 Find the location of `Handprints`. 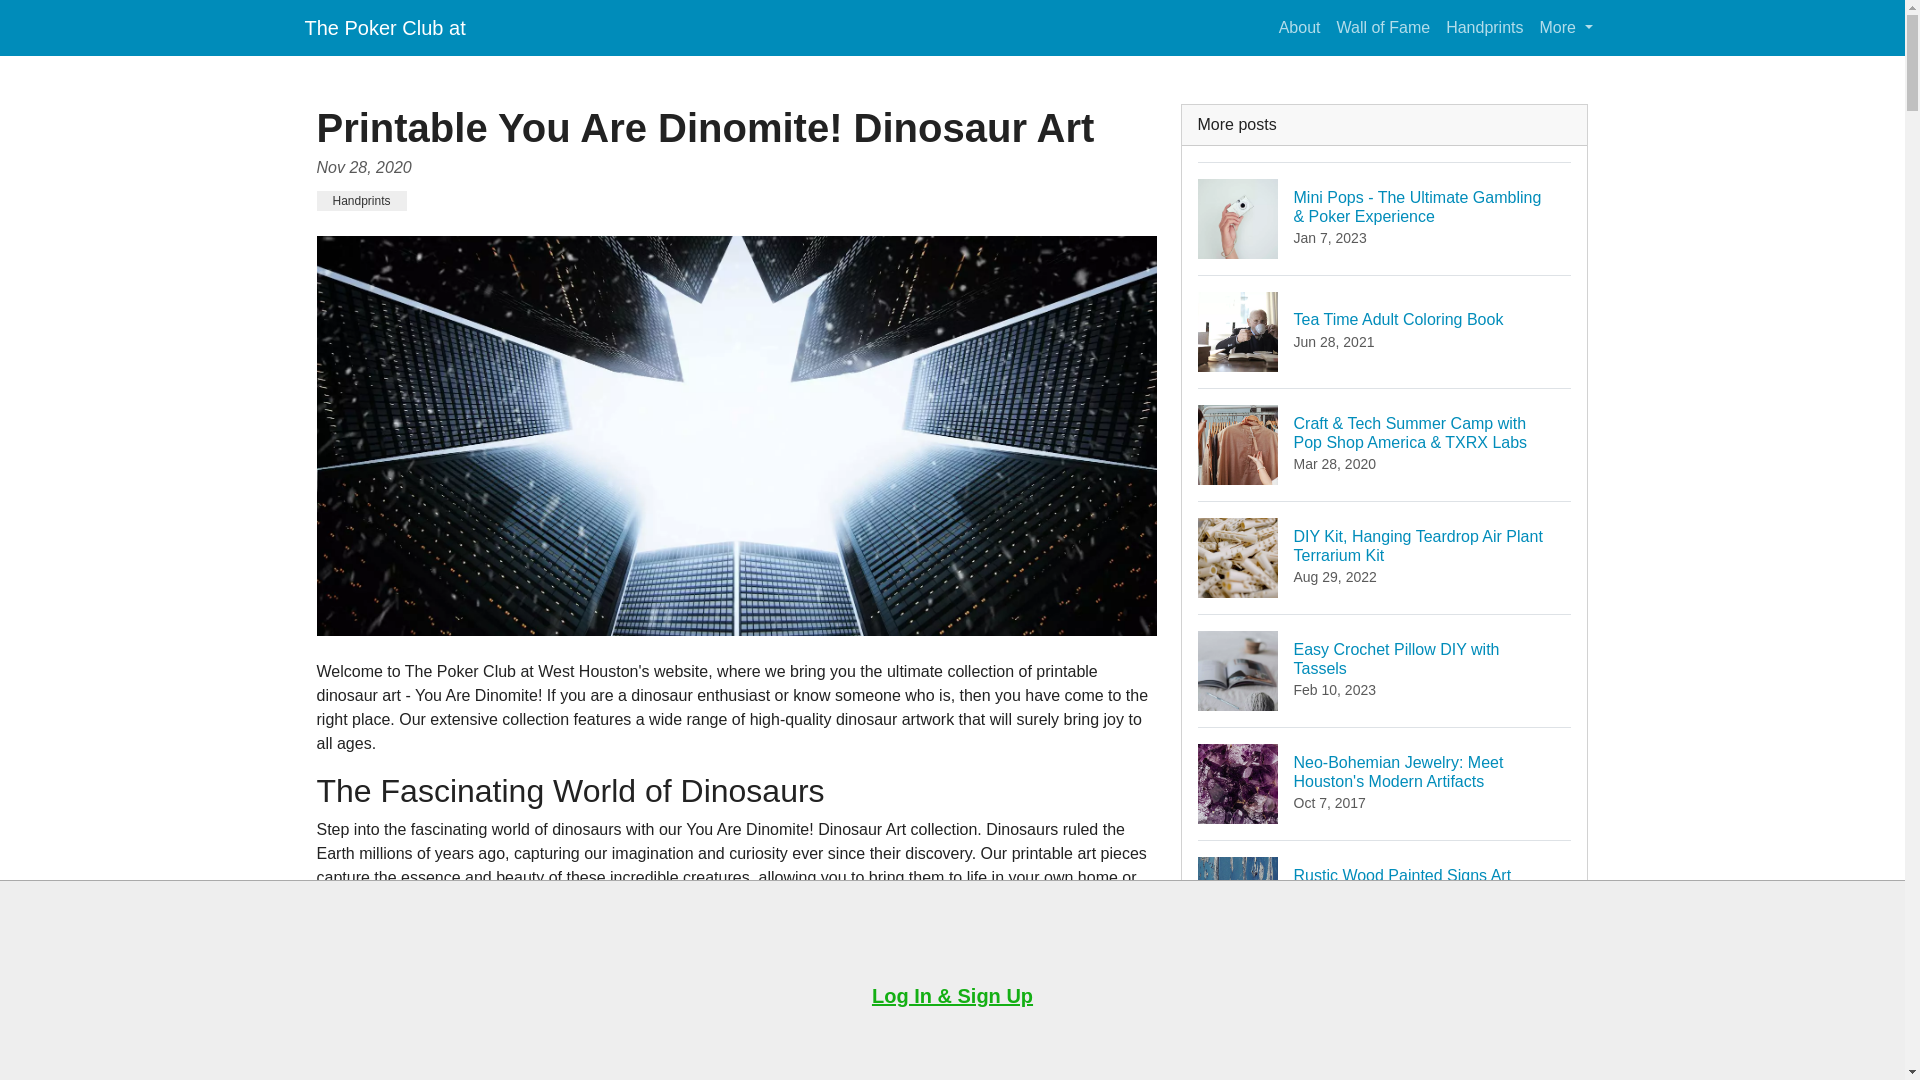

Handprints is located at coordinates (1385, 331).